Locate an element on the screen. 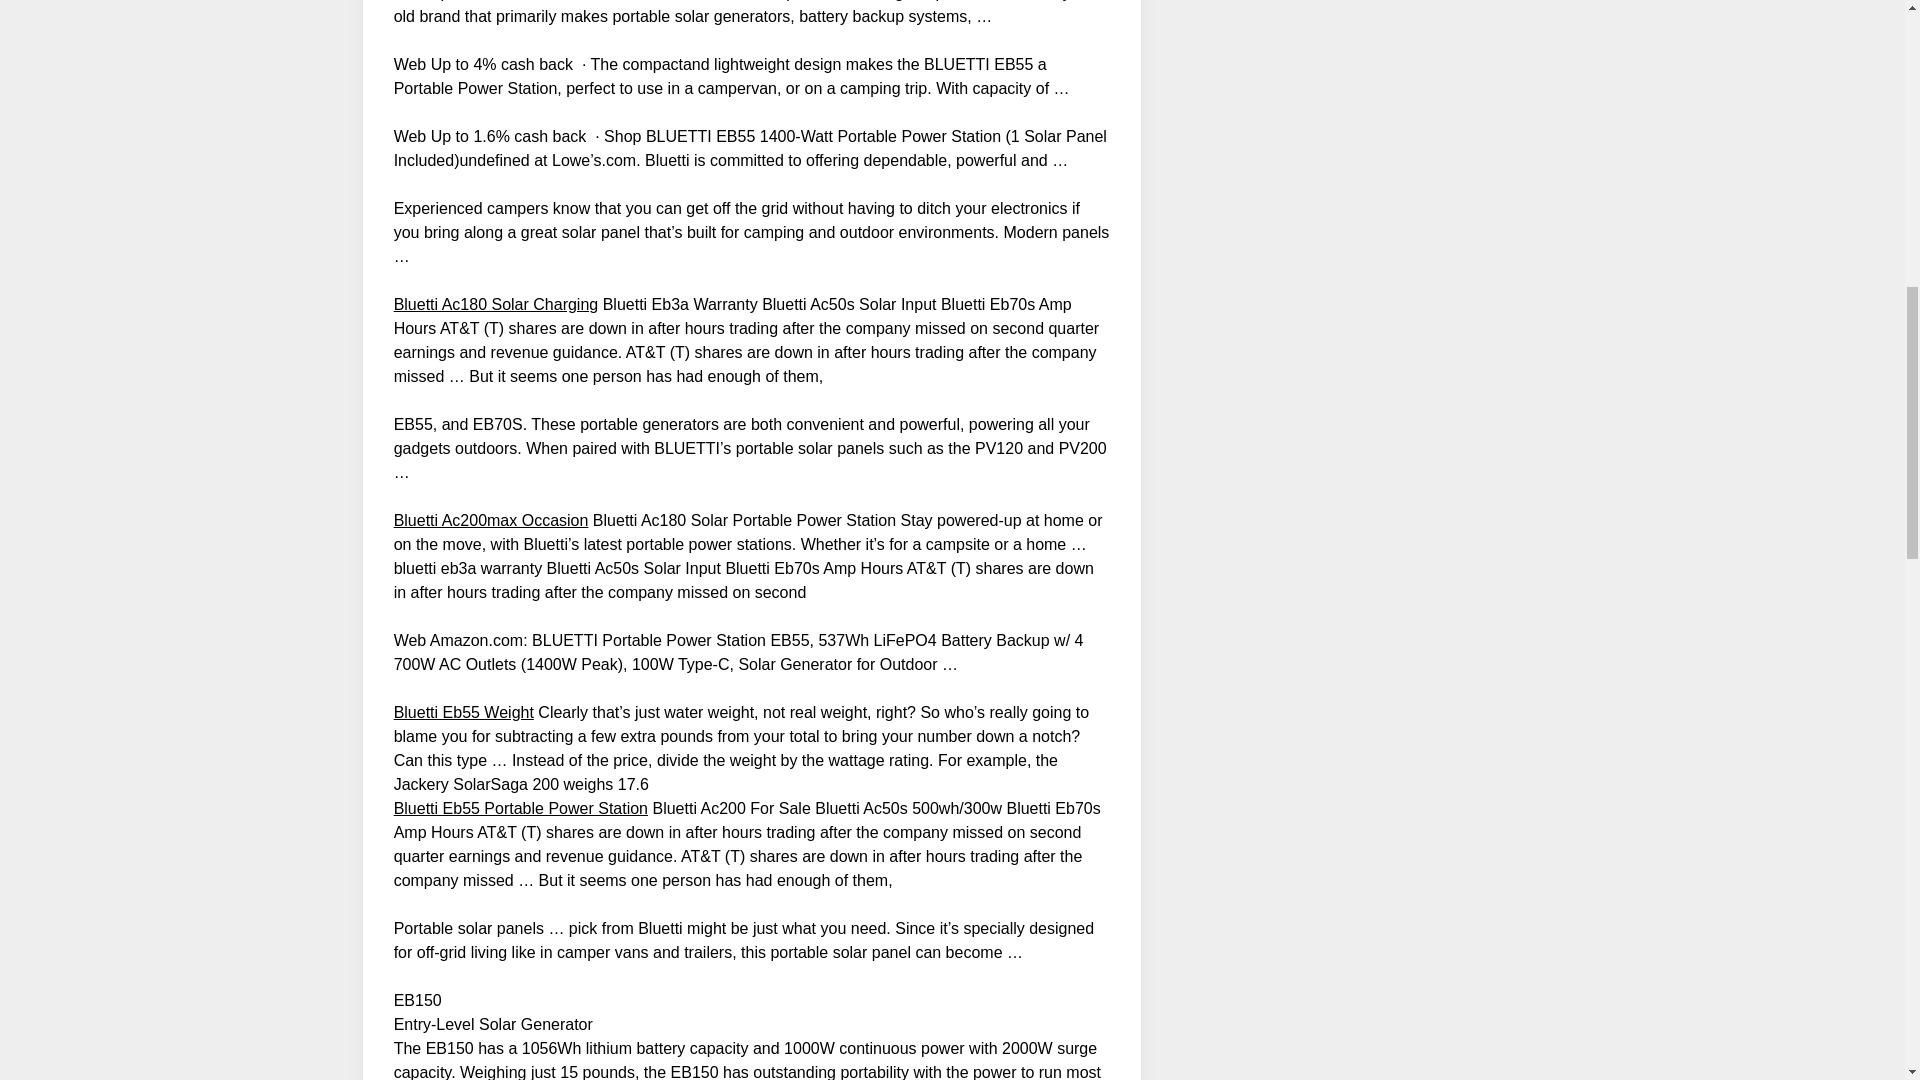 The height and width of the screenshot is (1080, 1920). Bluetti Ac200max Occasion is located at coordinates (491, 520).